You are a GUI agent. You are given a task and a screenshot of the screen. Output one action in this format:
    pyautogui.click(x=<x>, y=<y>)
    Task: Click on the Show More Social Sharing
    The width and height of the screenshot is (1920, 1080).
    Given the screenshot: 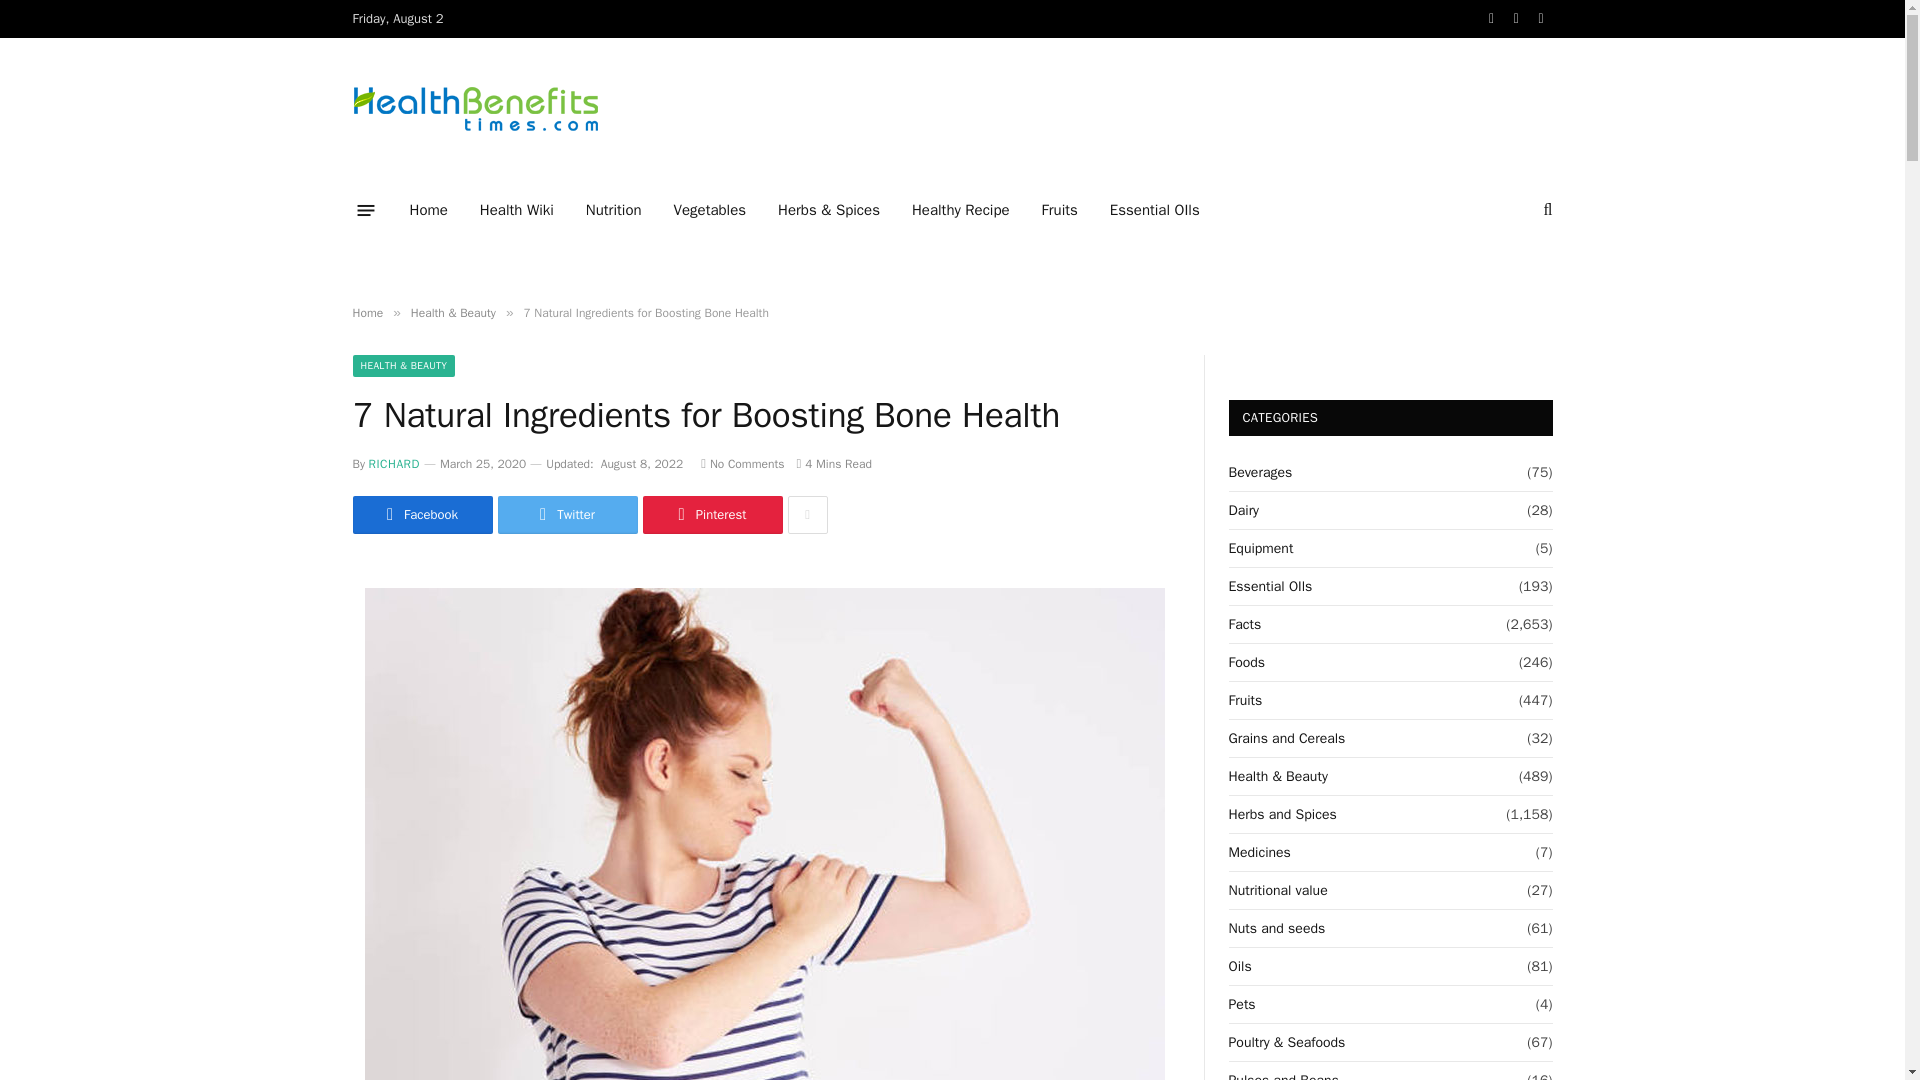 What is the action you would take?
    pyautogui.click(x=807, y=514)
    